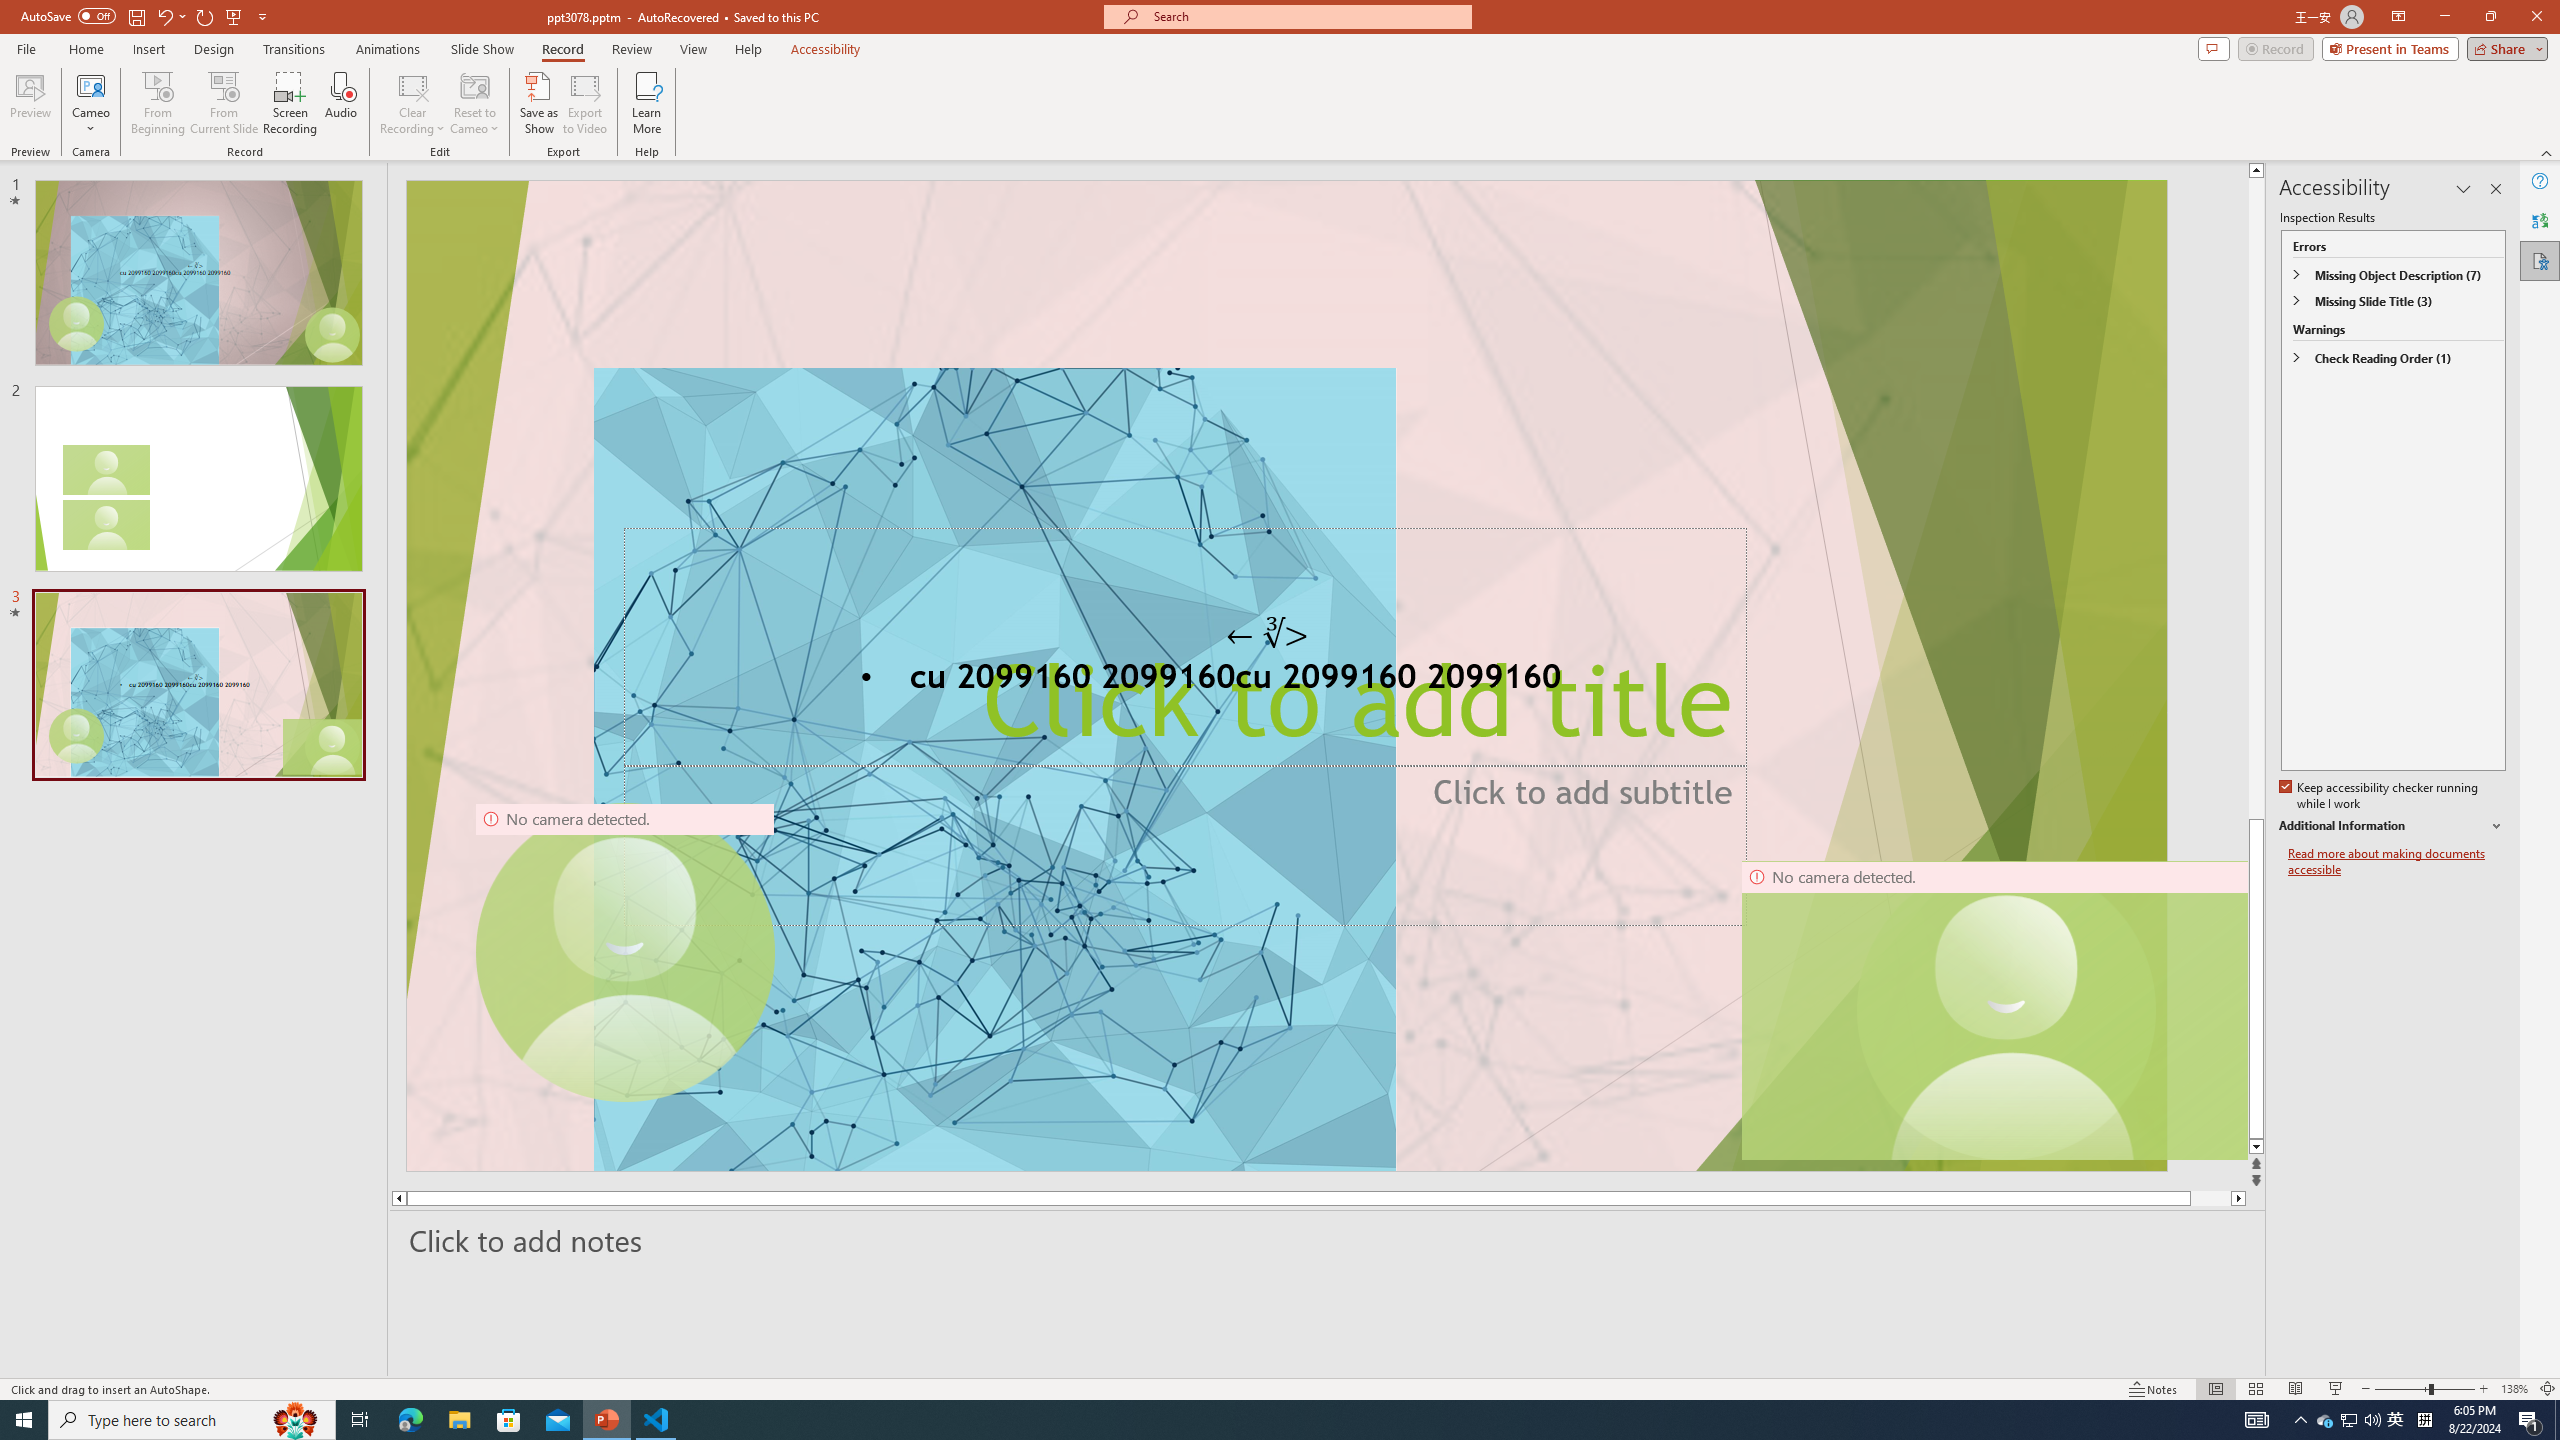 The image size is (2560, 1440). I want to click on Export to Video, so click(584, 103).